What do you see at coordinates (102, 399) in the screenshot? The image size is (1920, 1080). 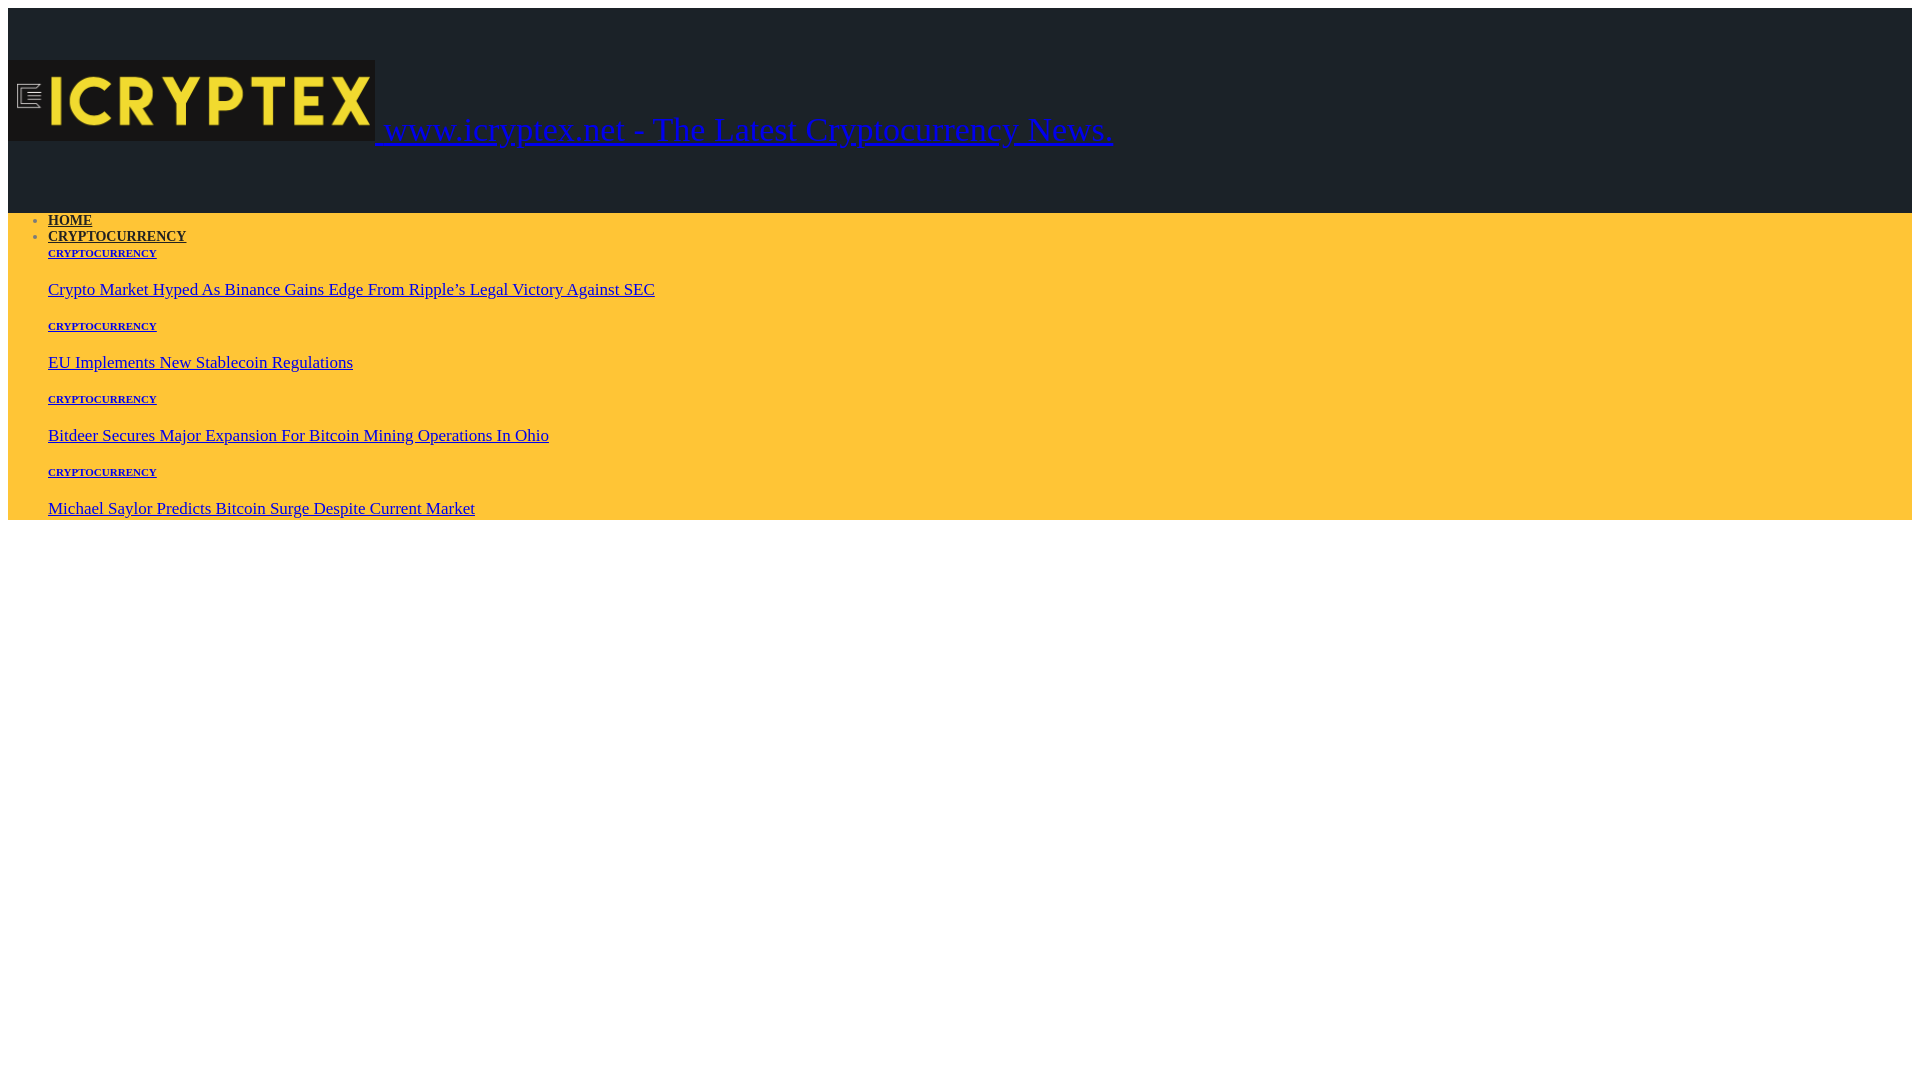 I see `CRYPTOCURRENCY` at bounding box center [102, 399].